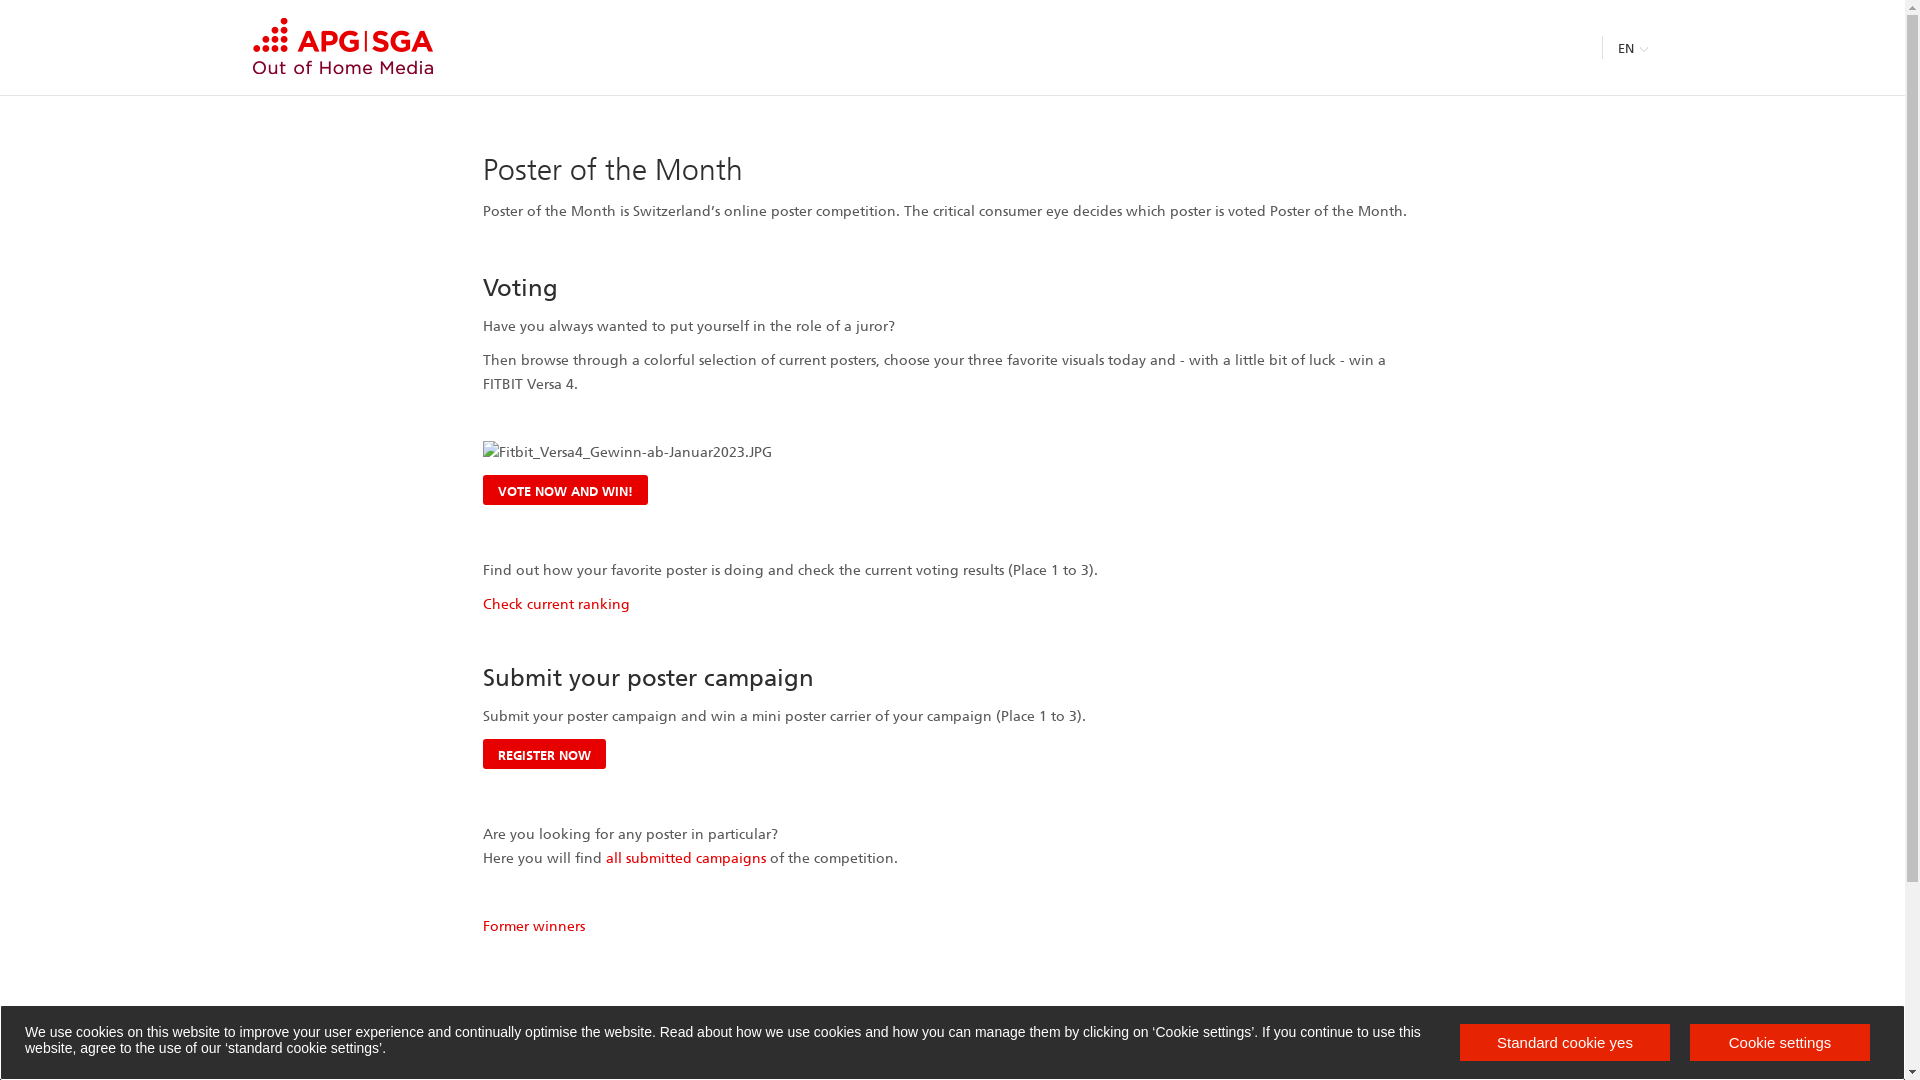 The height and width of the screenshot is (1080, 1920). I want to click on Check current ranking, so click(556, 604).